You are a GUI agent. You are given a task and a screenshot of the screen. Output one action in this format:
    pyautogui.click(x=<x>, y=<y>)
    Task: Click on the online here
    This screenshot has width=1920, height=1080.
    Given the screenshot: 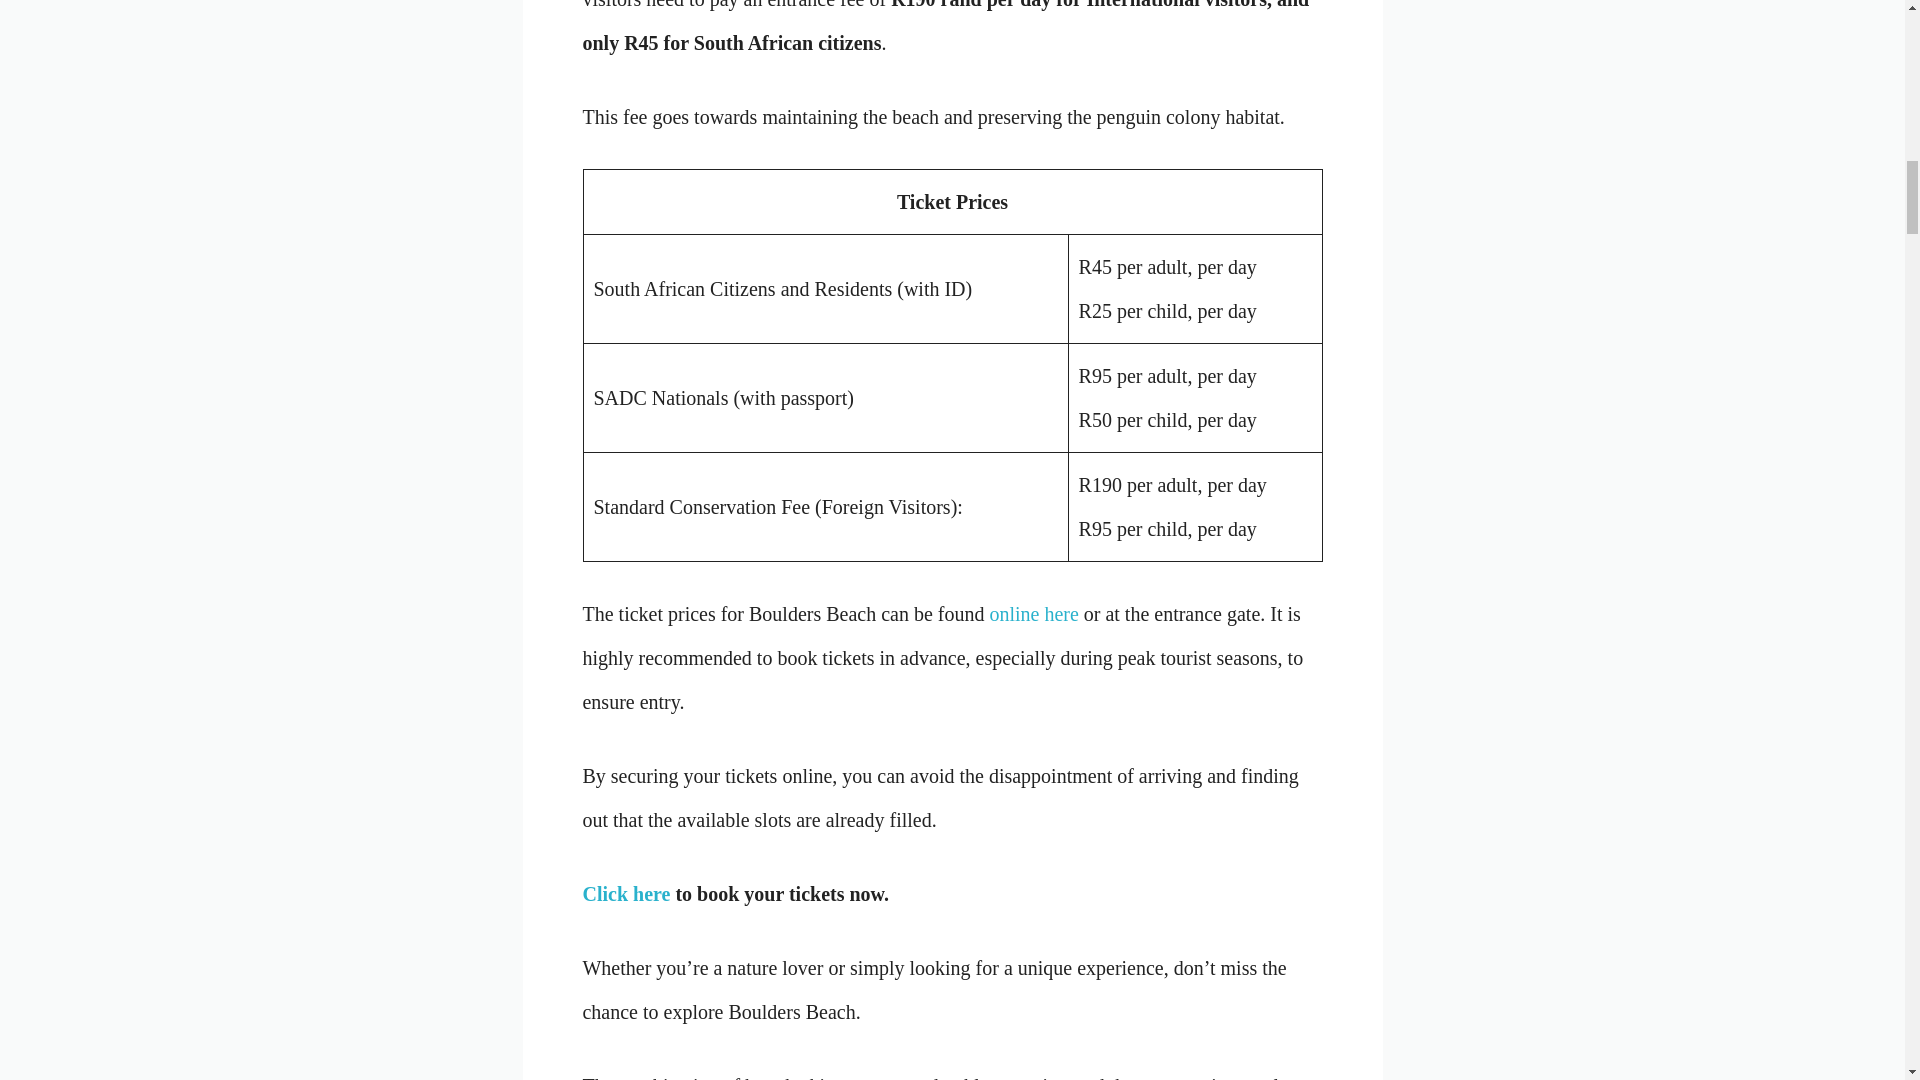 What is the action you would take?
    pyautogui.click(x=1032, y=614)
    